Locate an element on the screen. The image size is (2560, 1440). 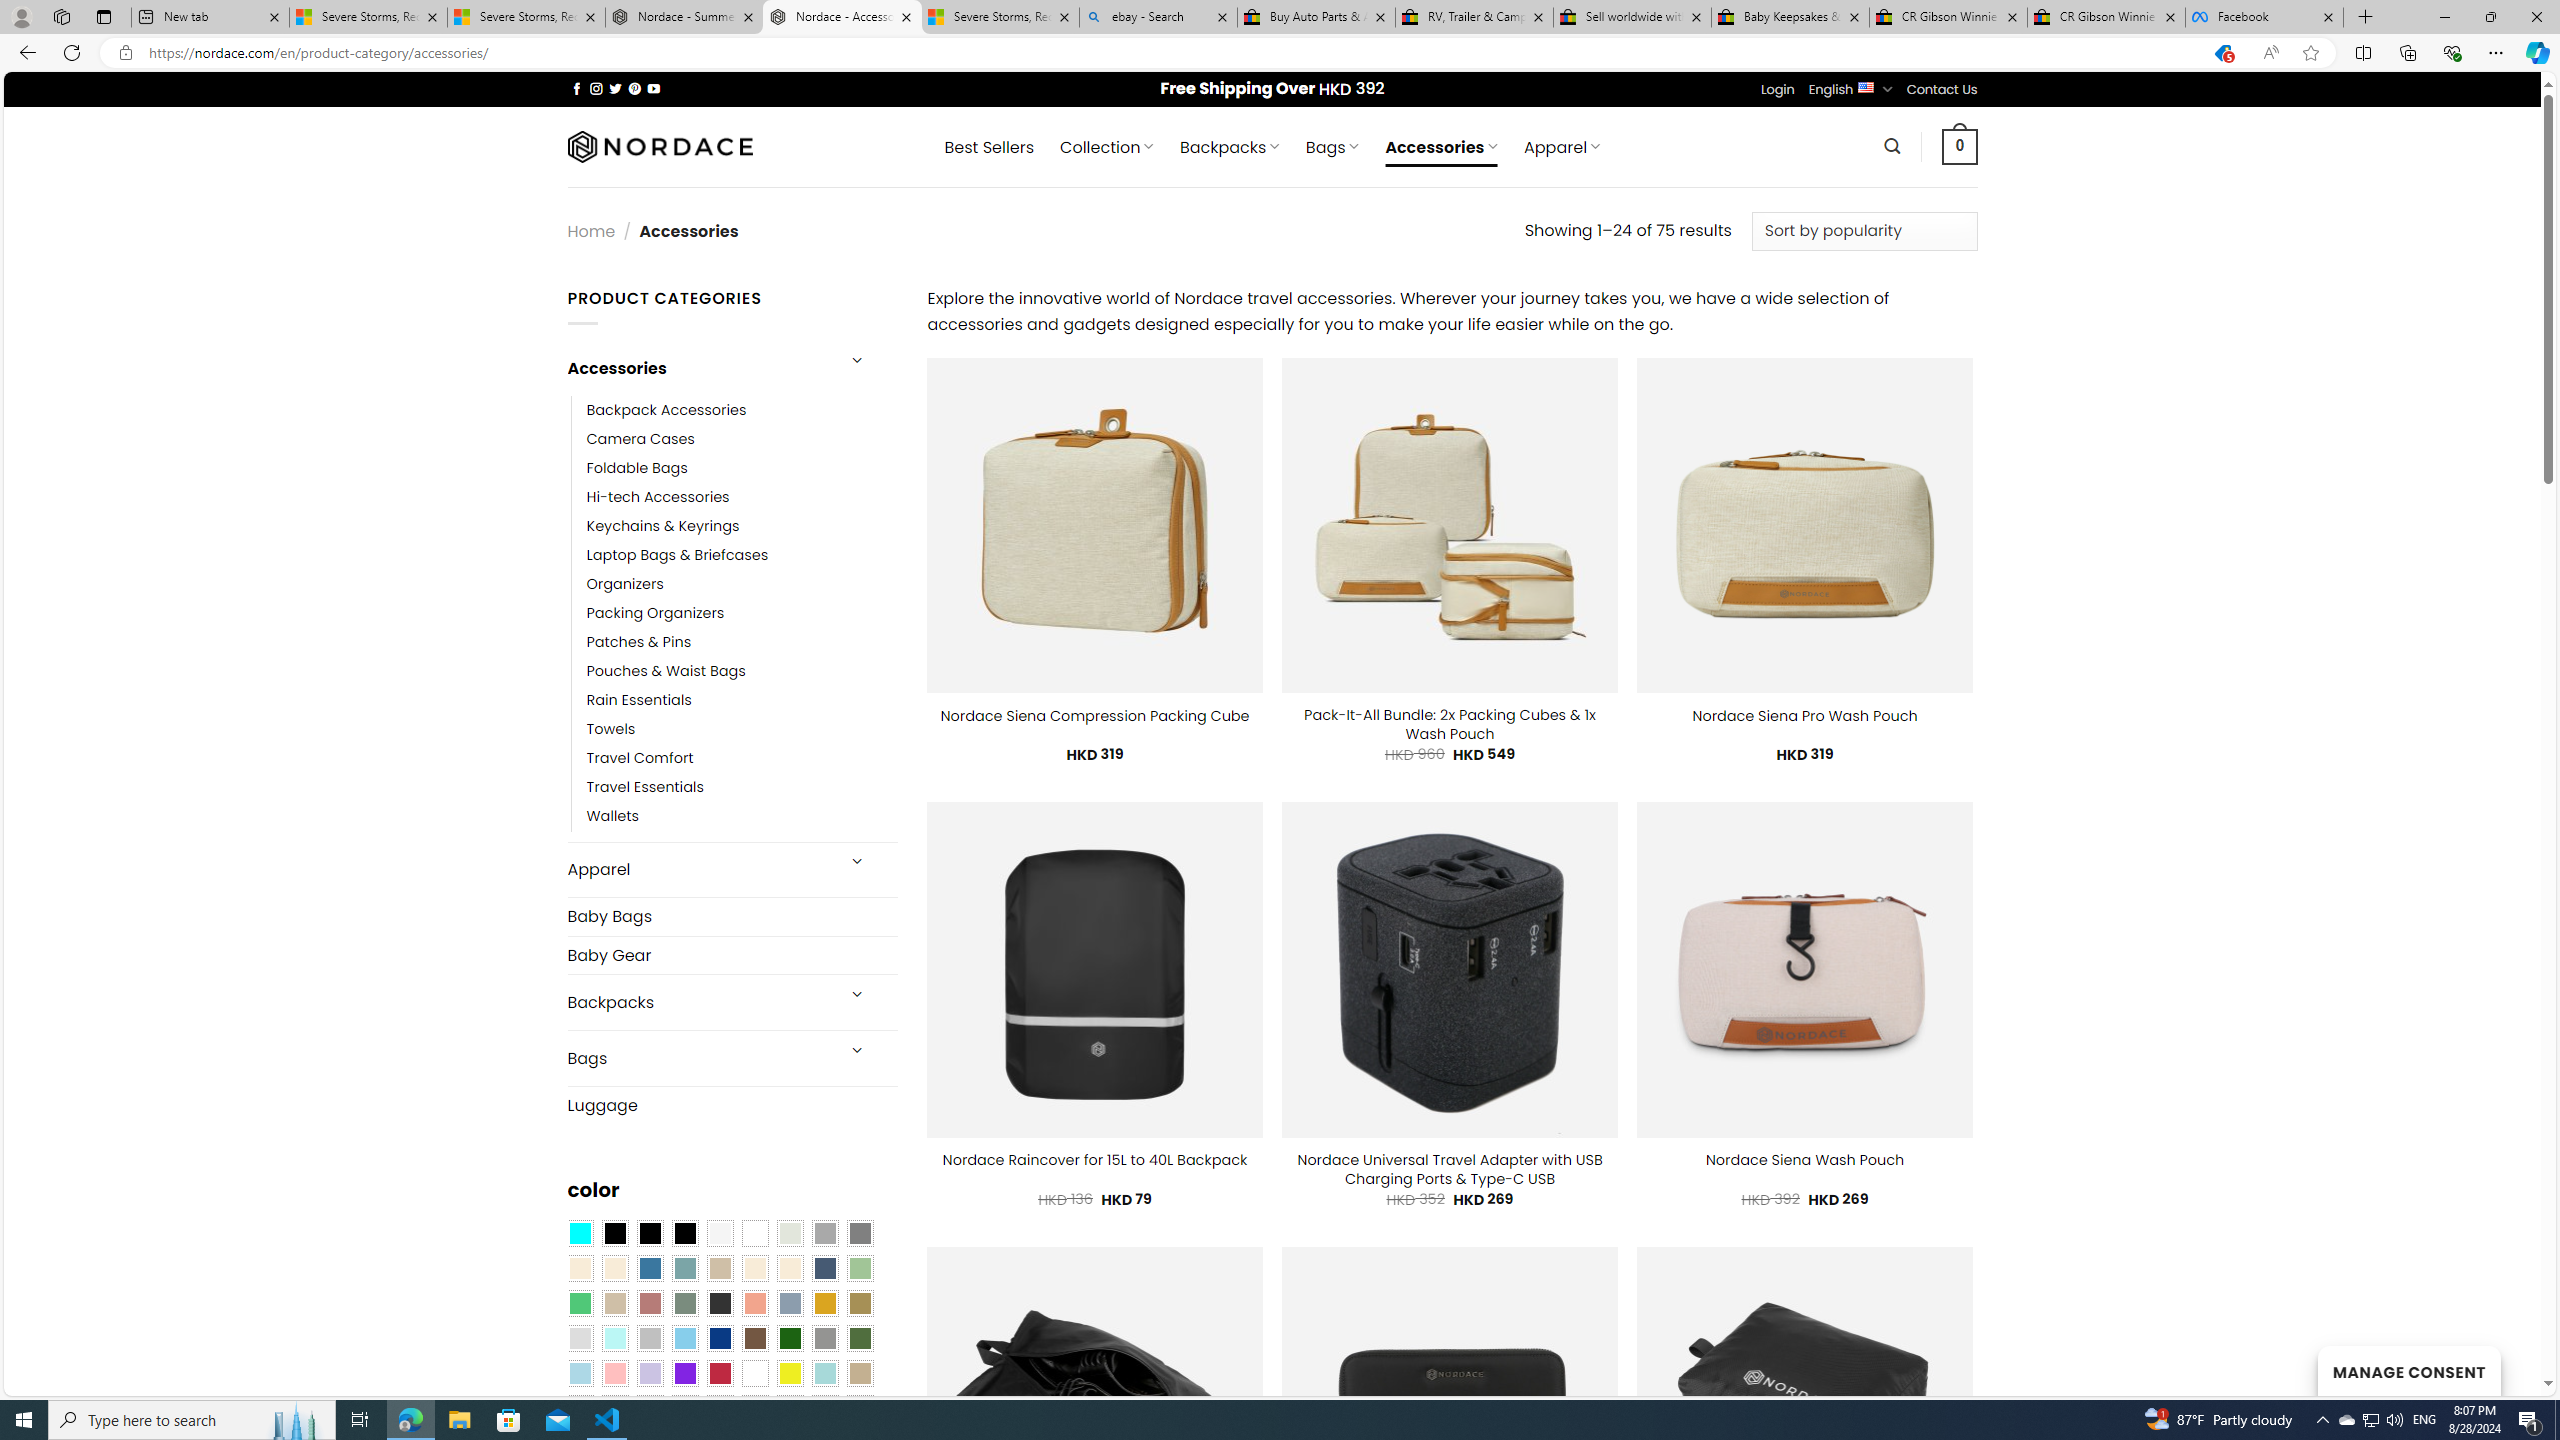
Blue Sage is located at coordinates (684, 1268).